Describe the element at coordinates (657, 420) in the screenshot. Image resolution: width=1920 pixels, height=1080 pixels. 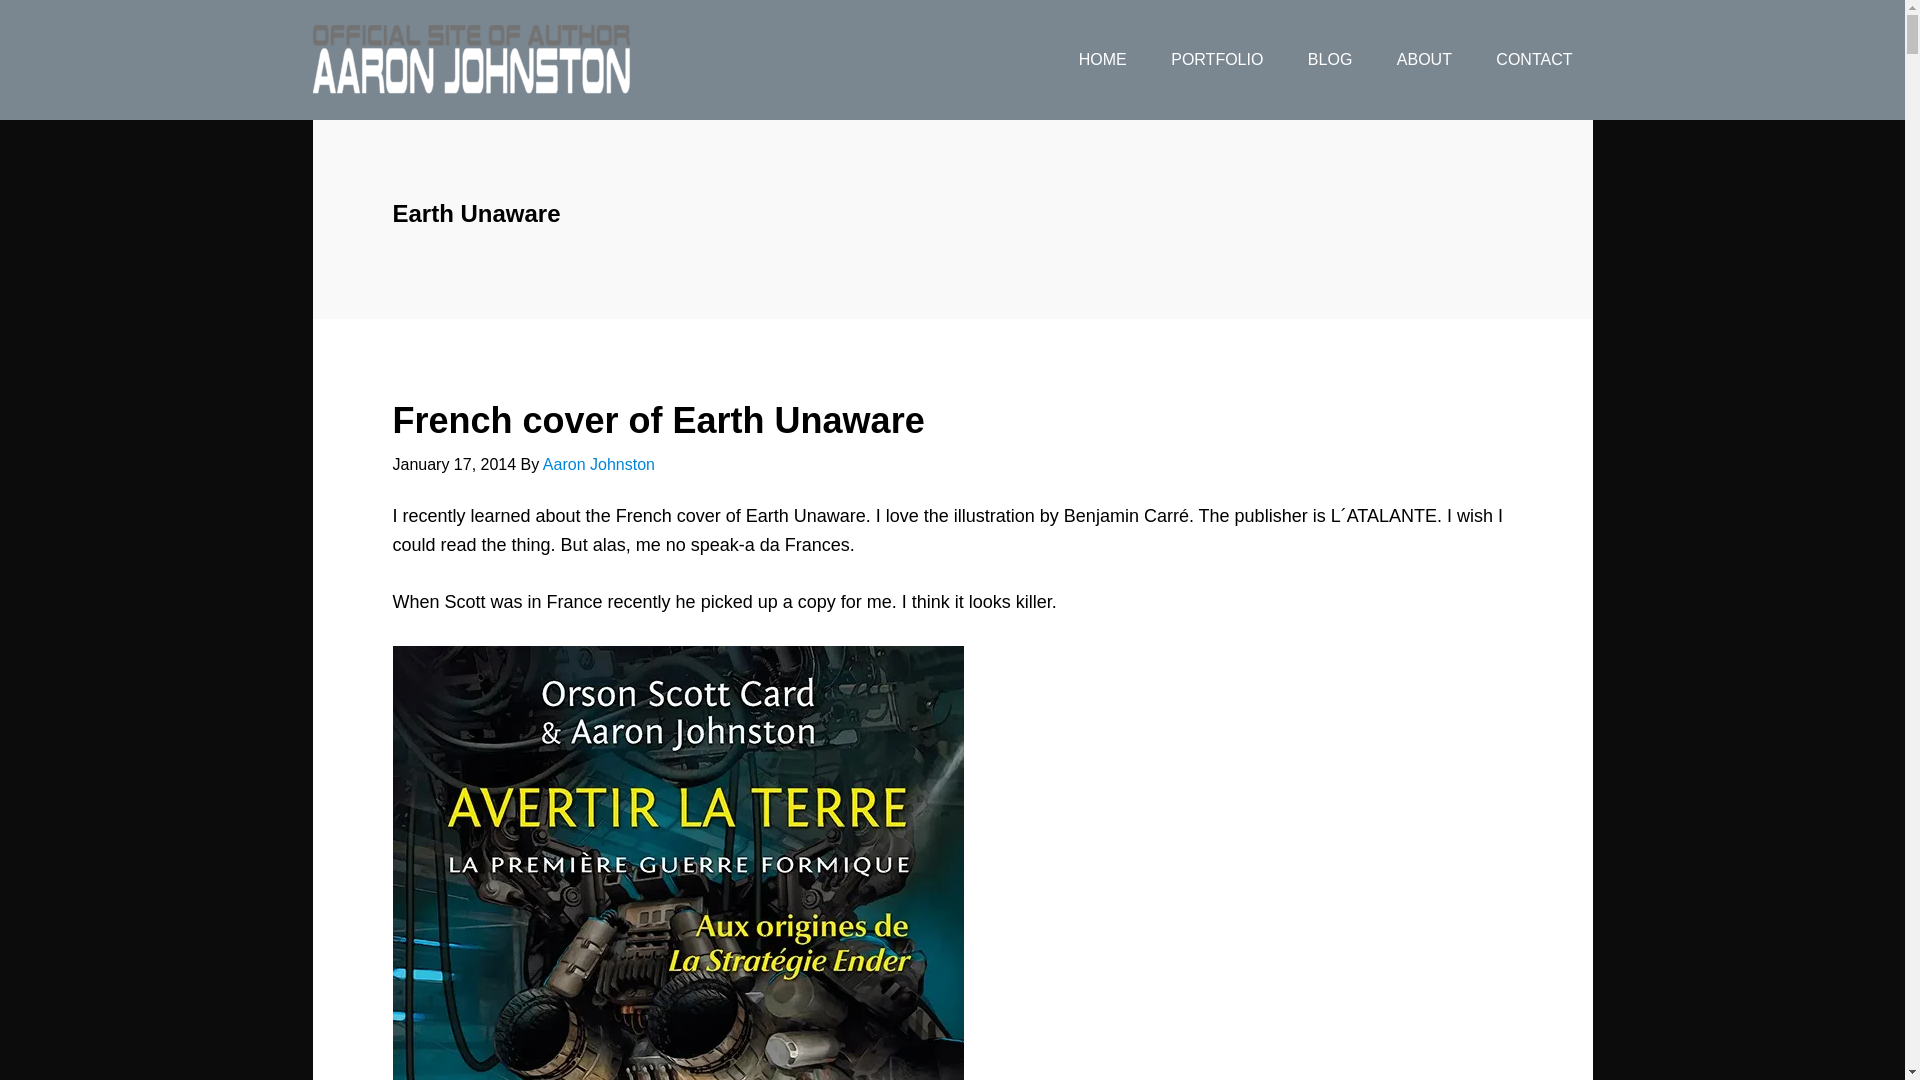
I see `French cover of Earth Unaware` at that location.